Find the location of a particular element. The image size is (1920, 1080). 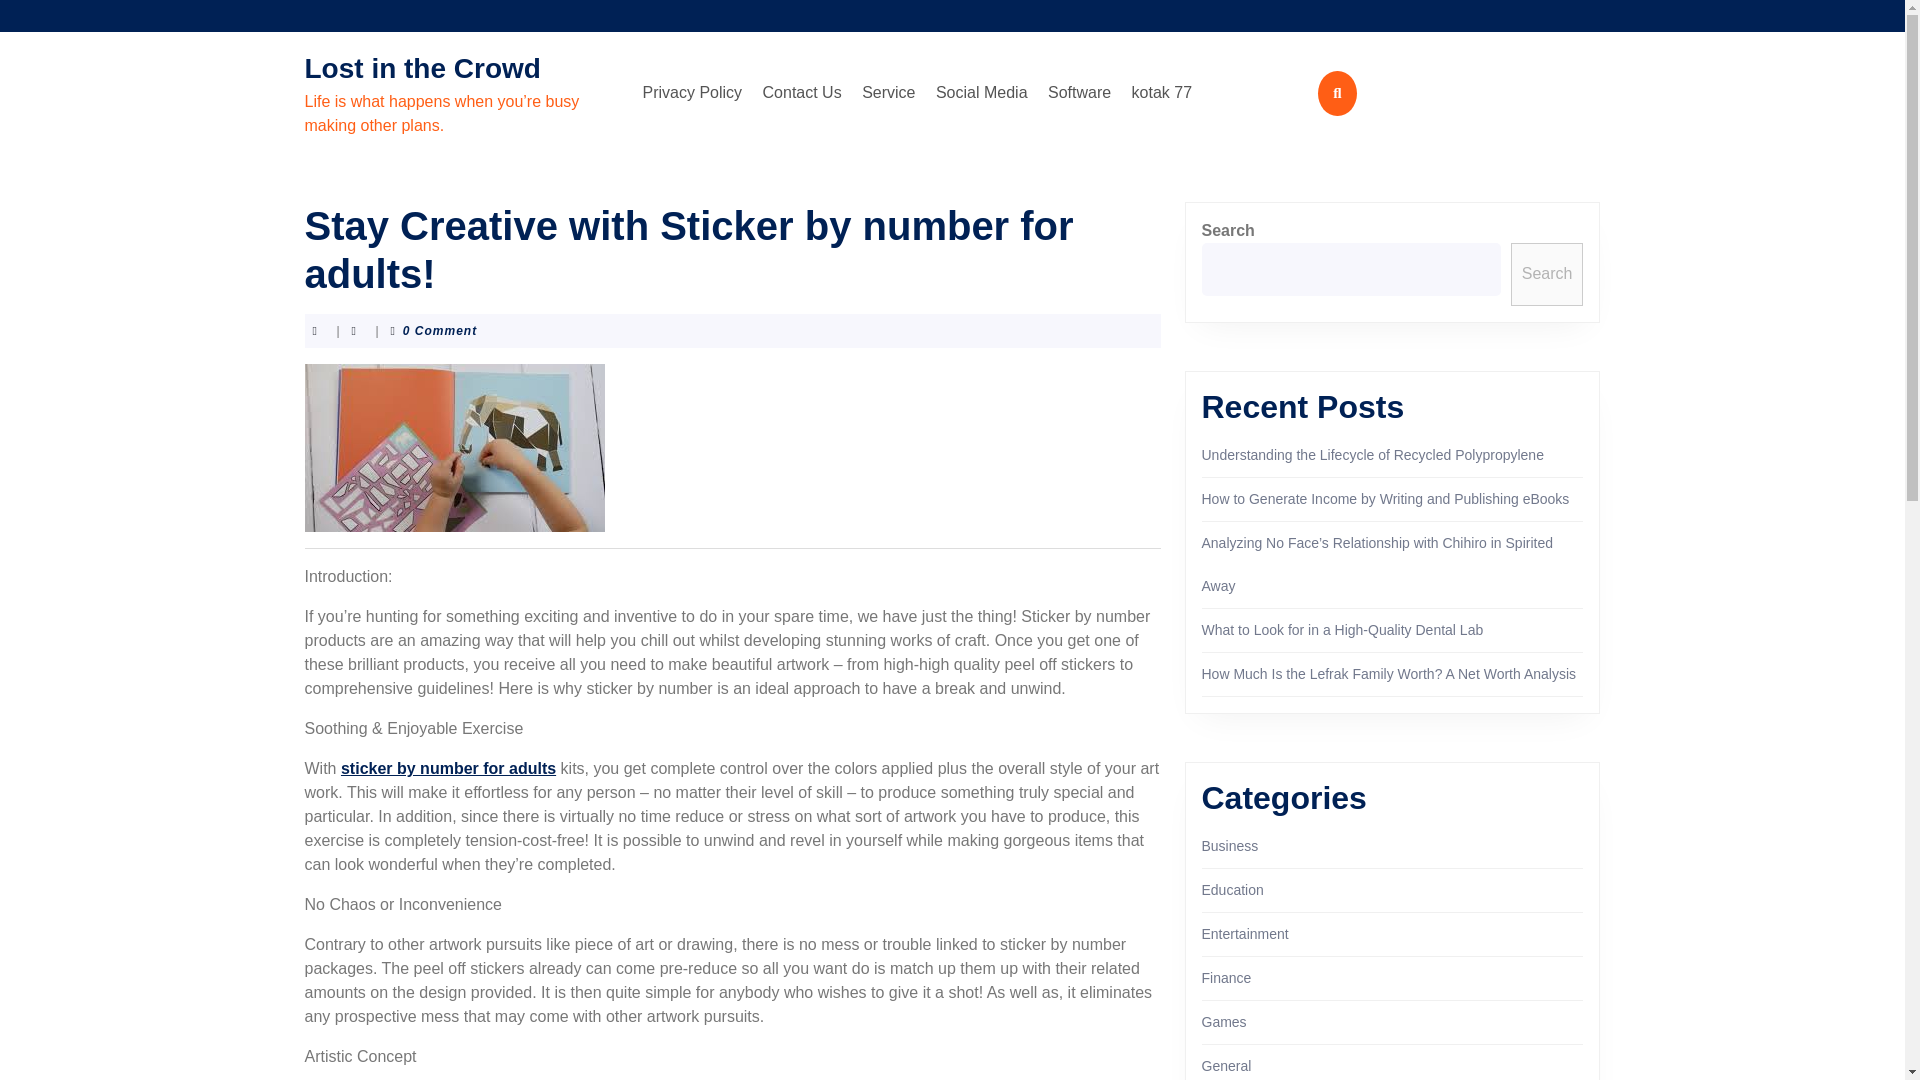

Contact Us is located at coordinates (802, 93).